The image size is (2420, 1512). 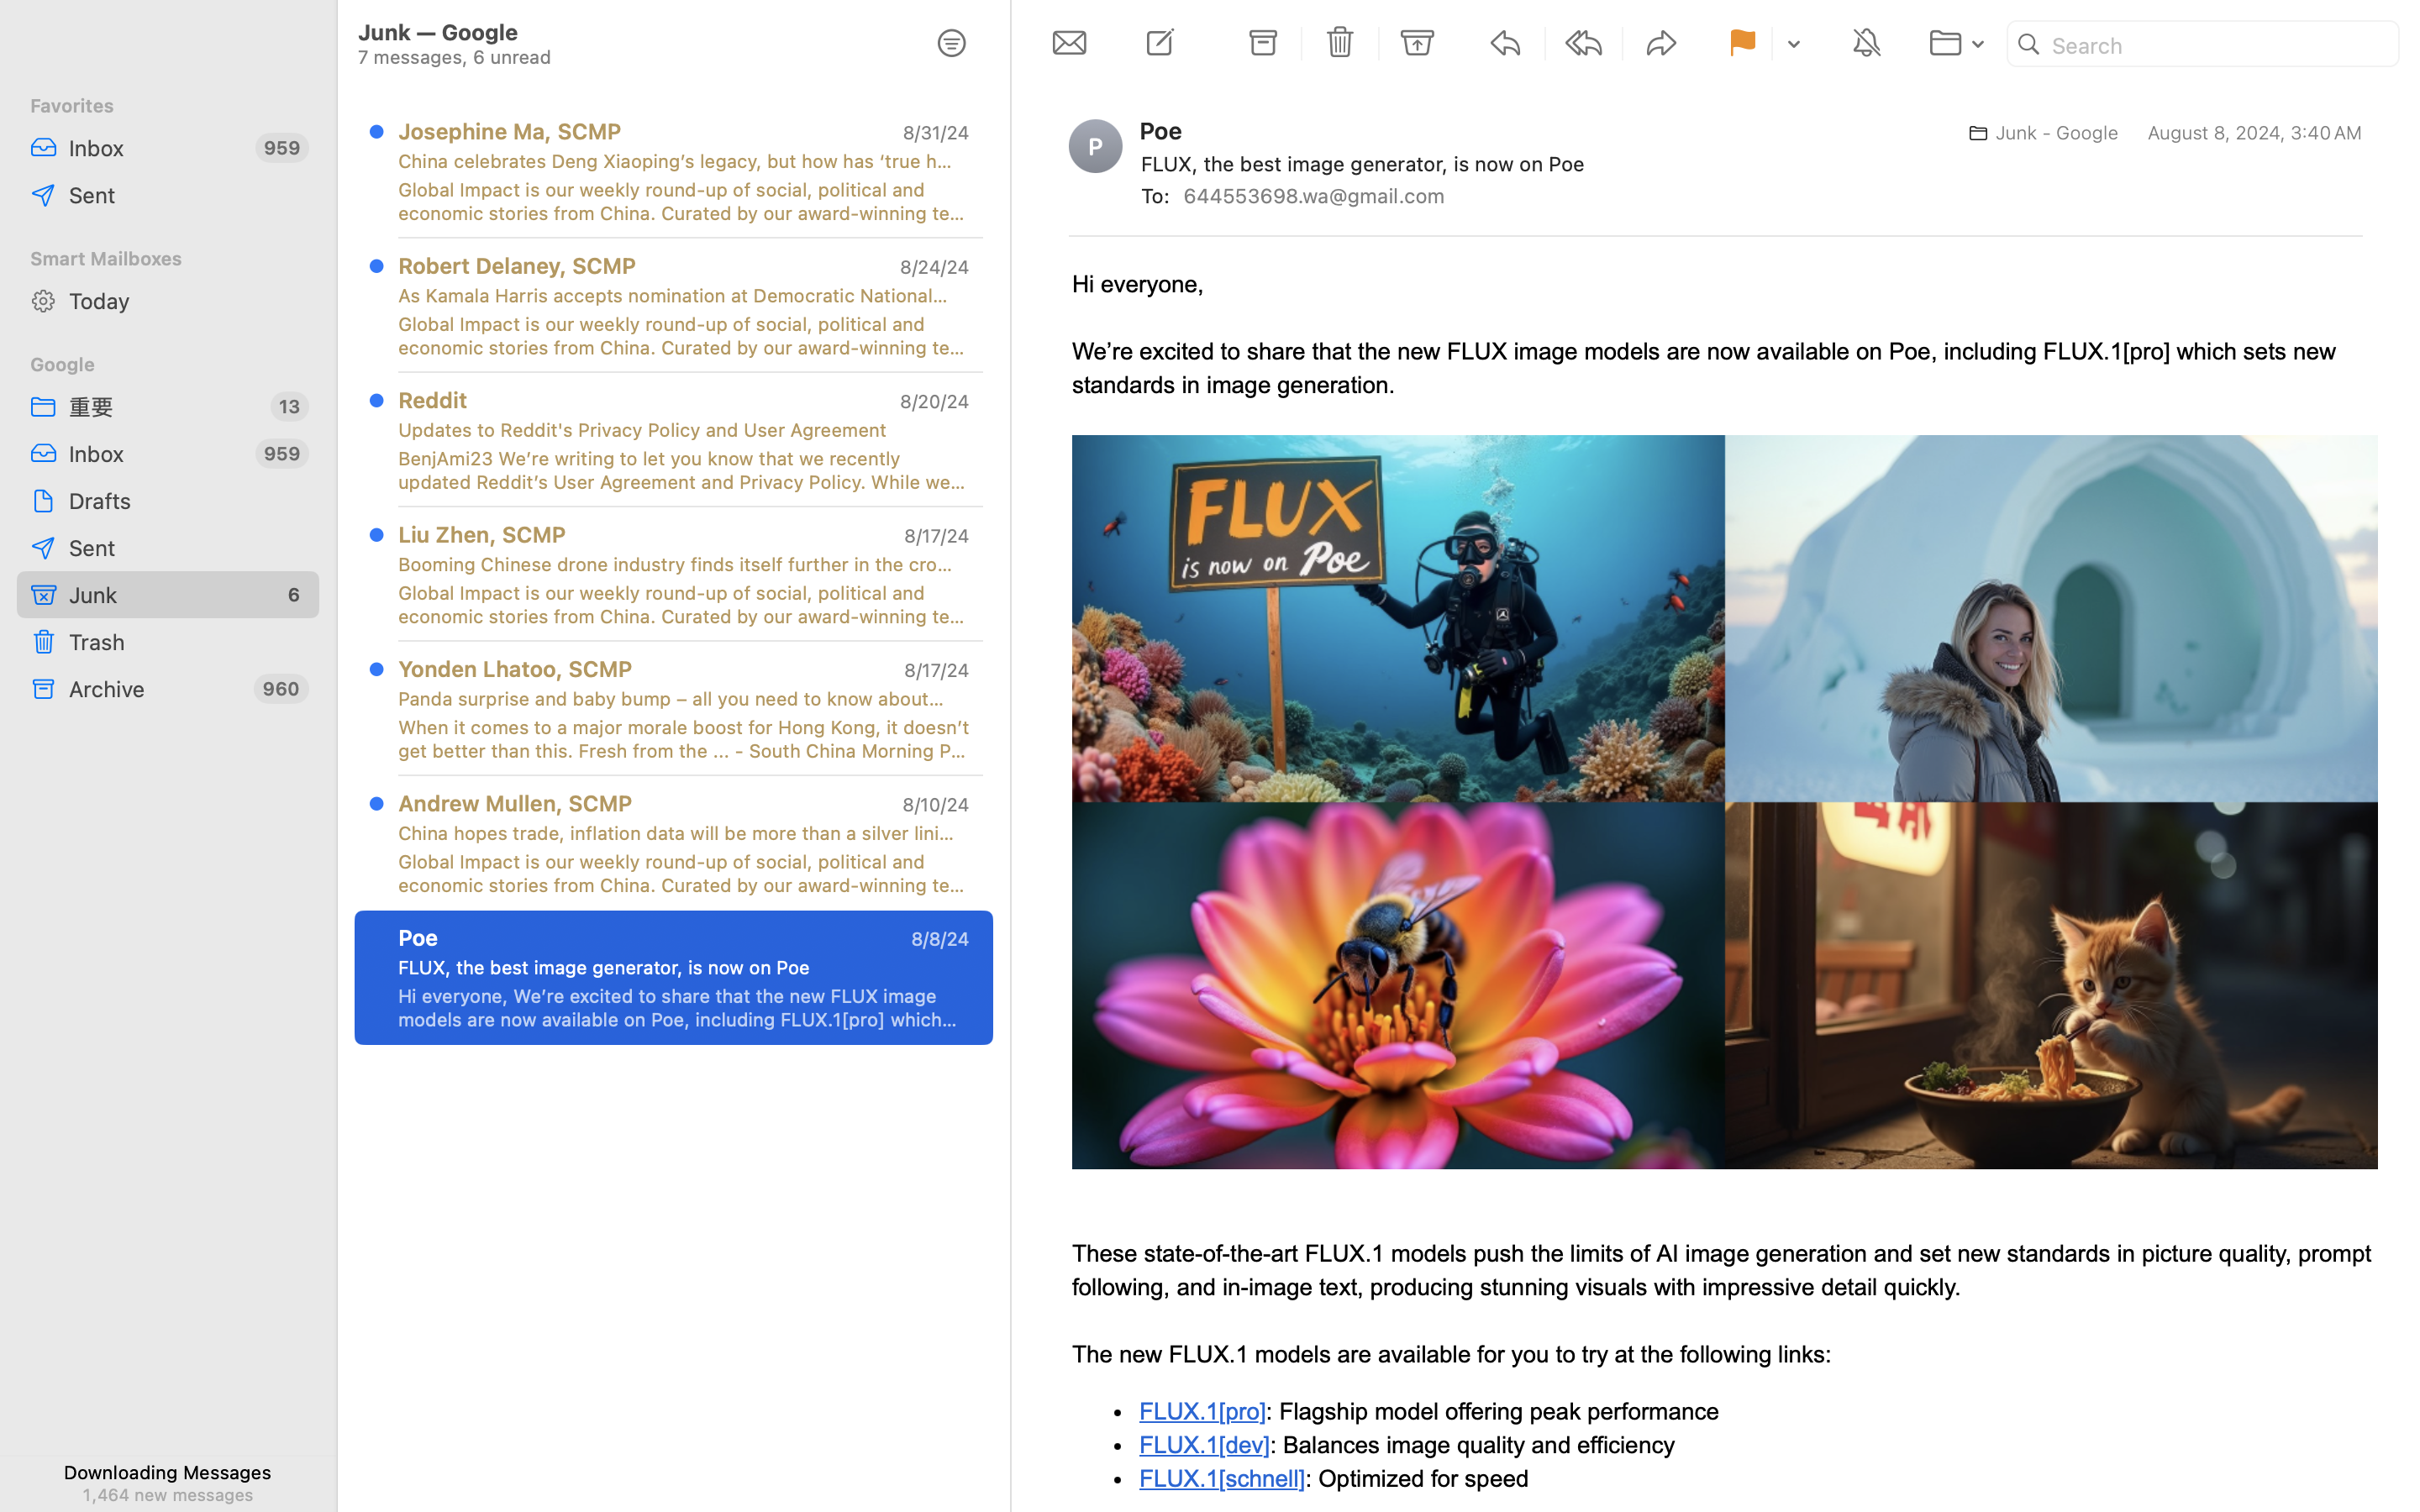 What do you see at coordinates (677, 296) in the screenshot?
I see `As Kamala Harris accepts nomination at Democratic National Convention, how large is the ‘China factor’ for the US presidential election?` at bounding box center [677, 296].